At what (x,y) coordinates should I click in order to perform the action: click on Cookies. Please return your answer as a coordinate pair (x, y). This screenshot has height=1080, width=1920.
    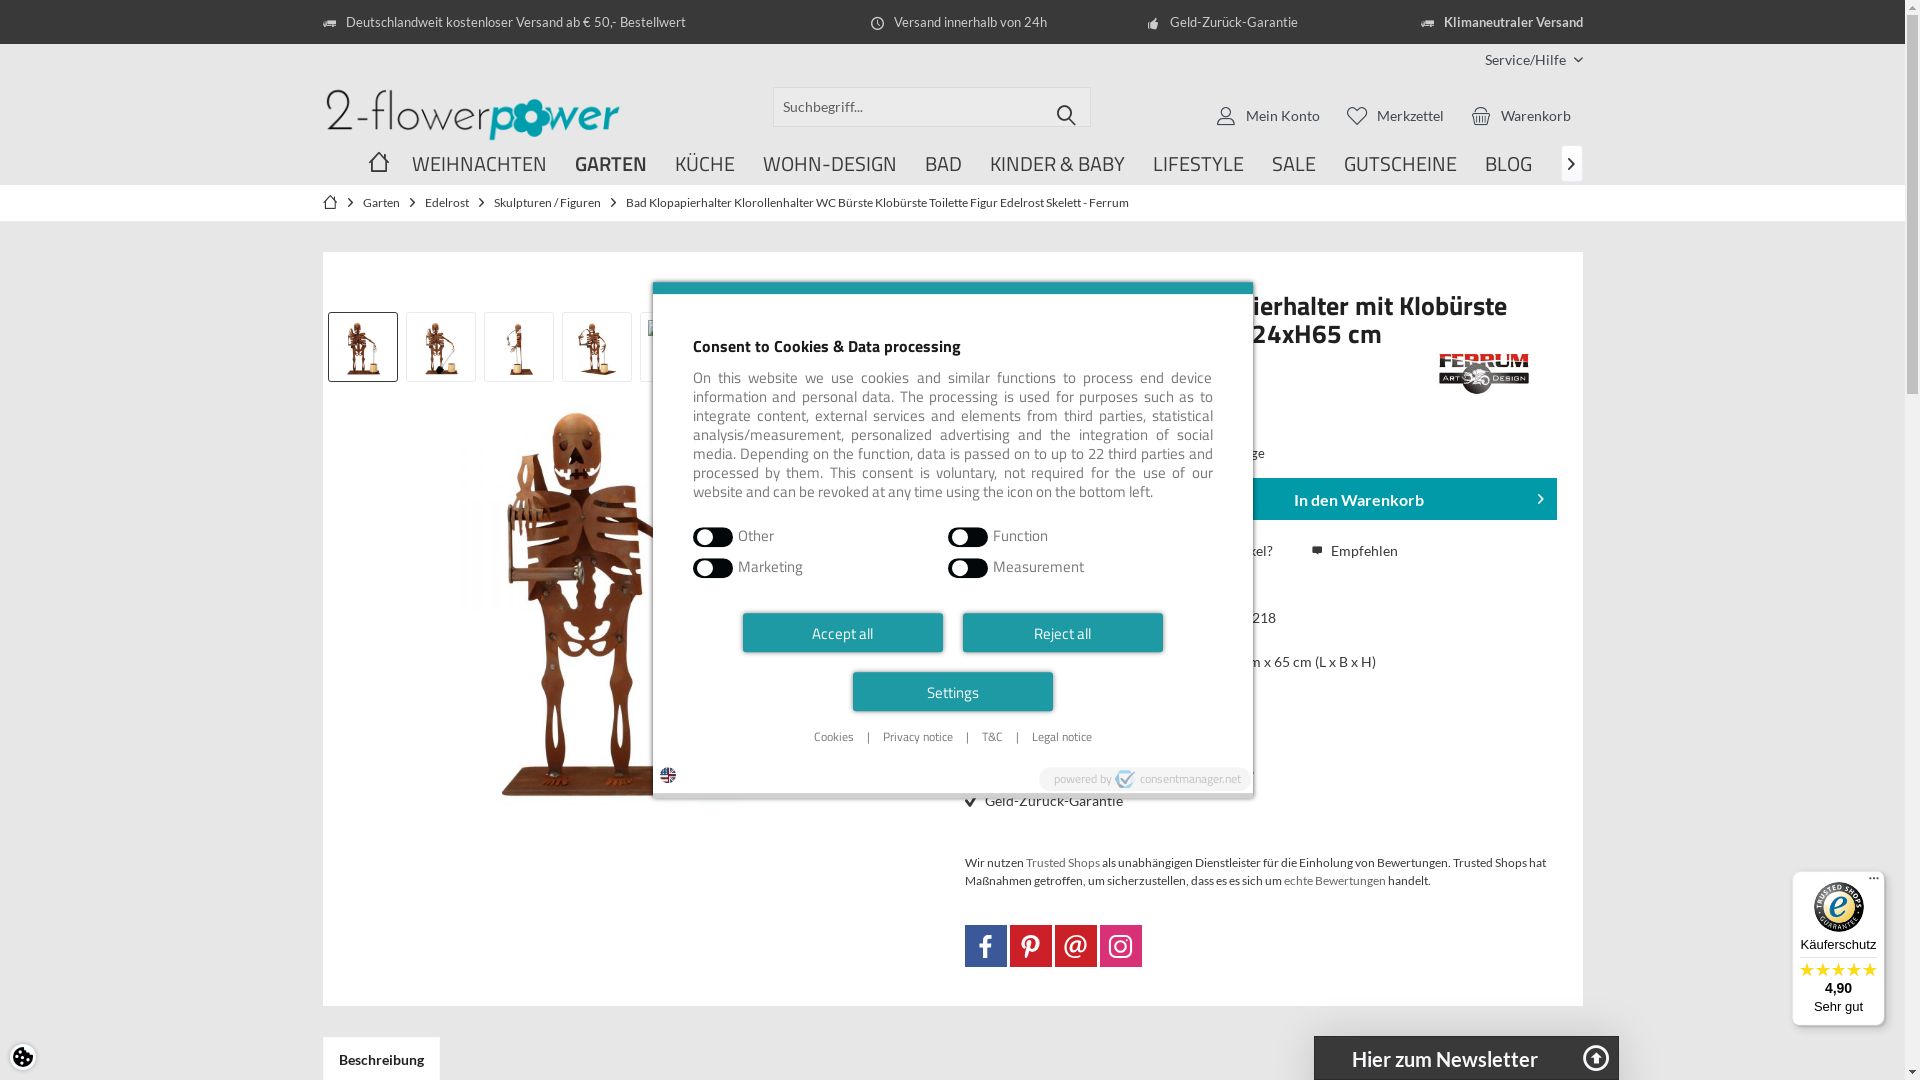
    Looking at the image, I should click on (834, 737).